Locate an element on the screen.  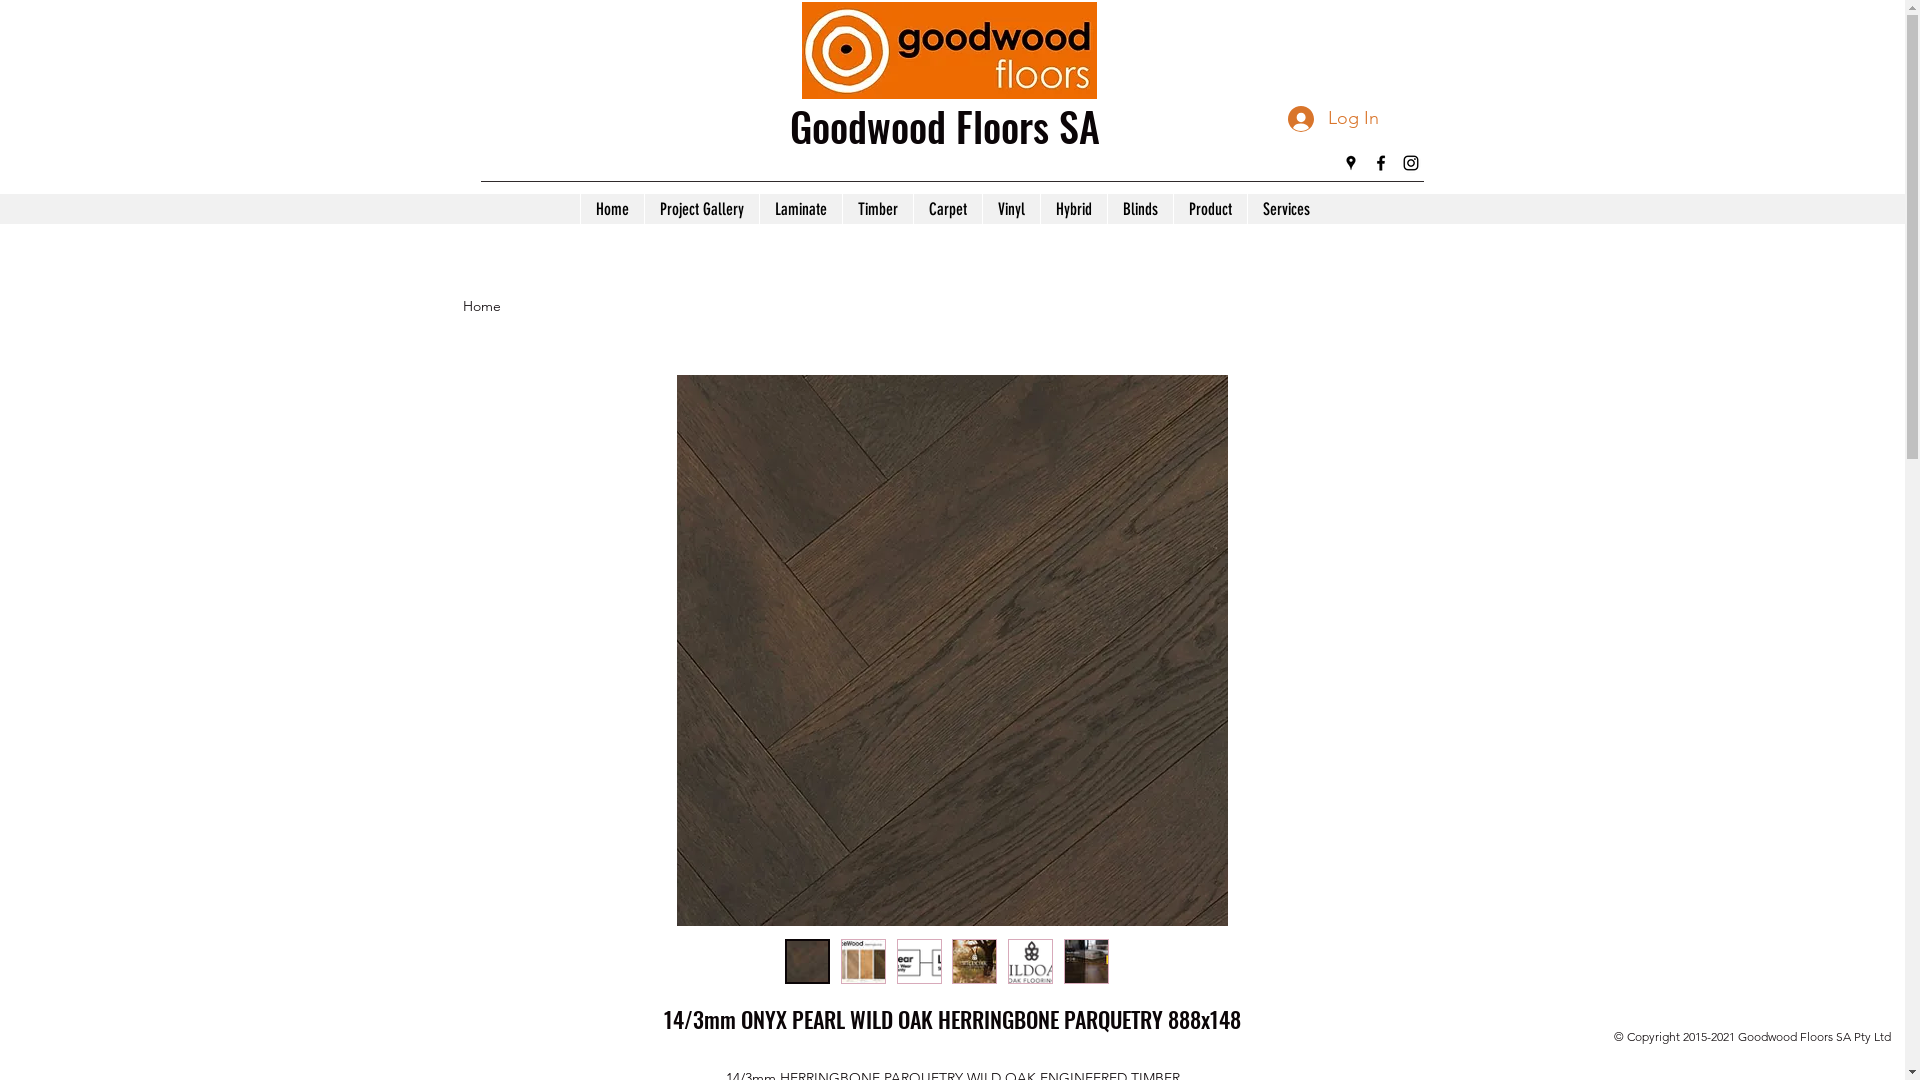
Home is located at coordinates (612, 209).